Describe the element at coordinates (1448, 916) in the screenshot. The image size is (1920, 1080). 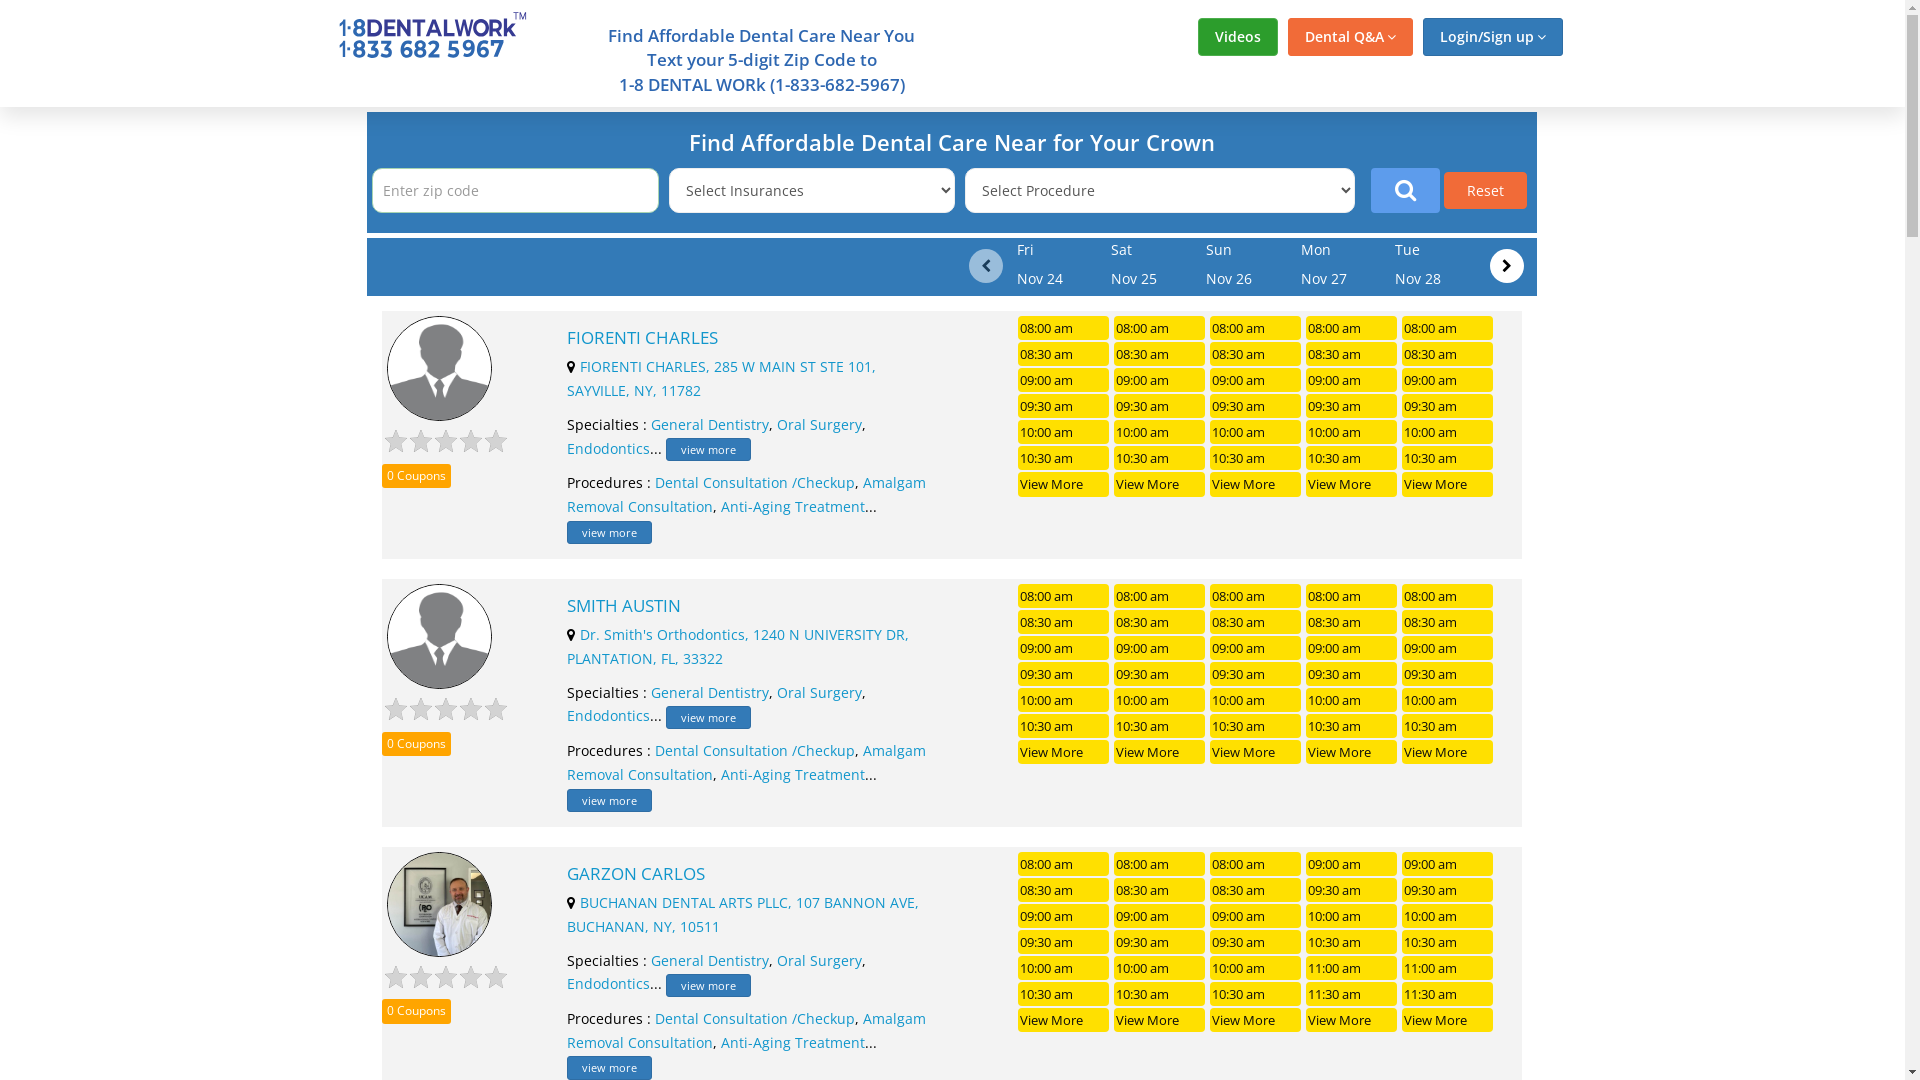
I see `10:00 am` at that location.